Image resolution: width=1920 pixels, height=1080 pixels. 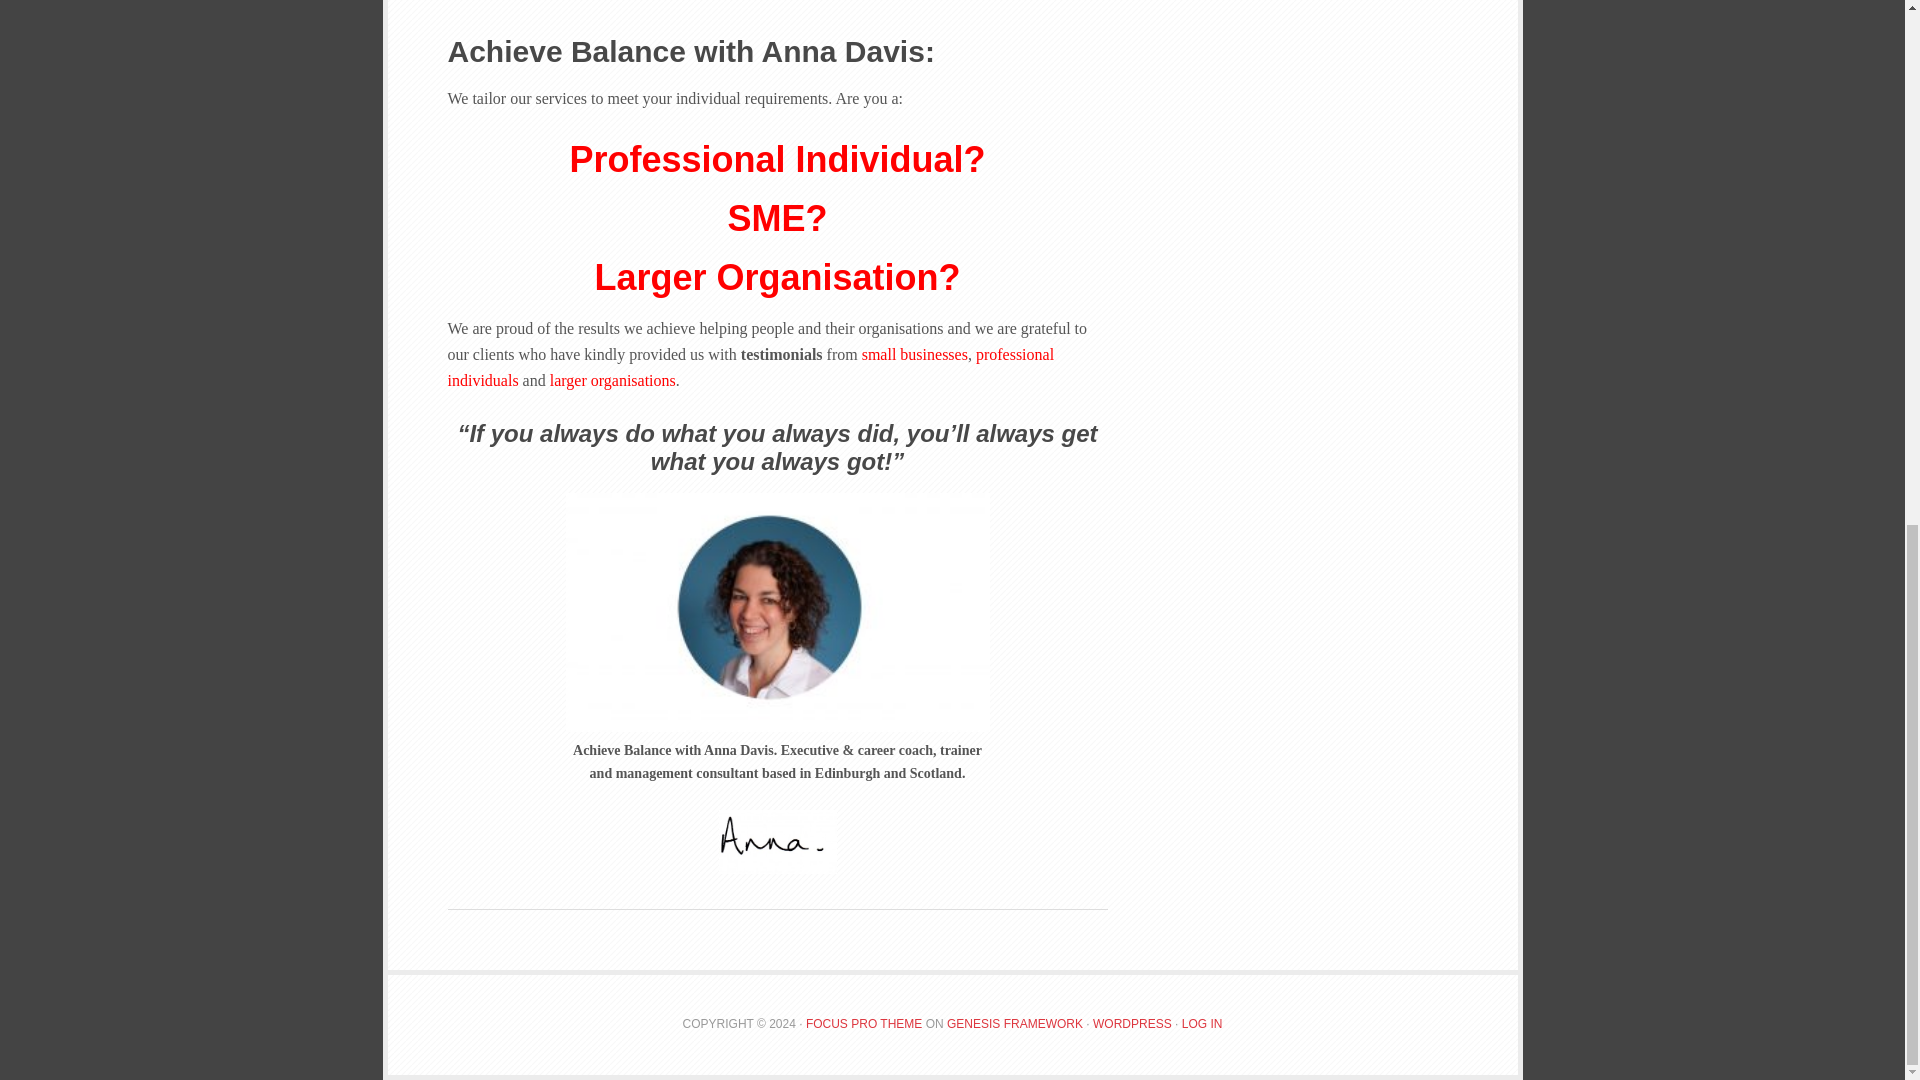 I want to click on Larger Organisation?, so click(x=776, y=278).